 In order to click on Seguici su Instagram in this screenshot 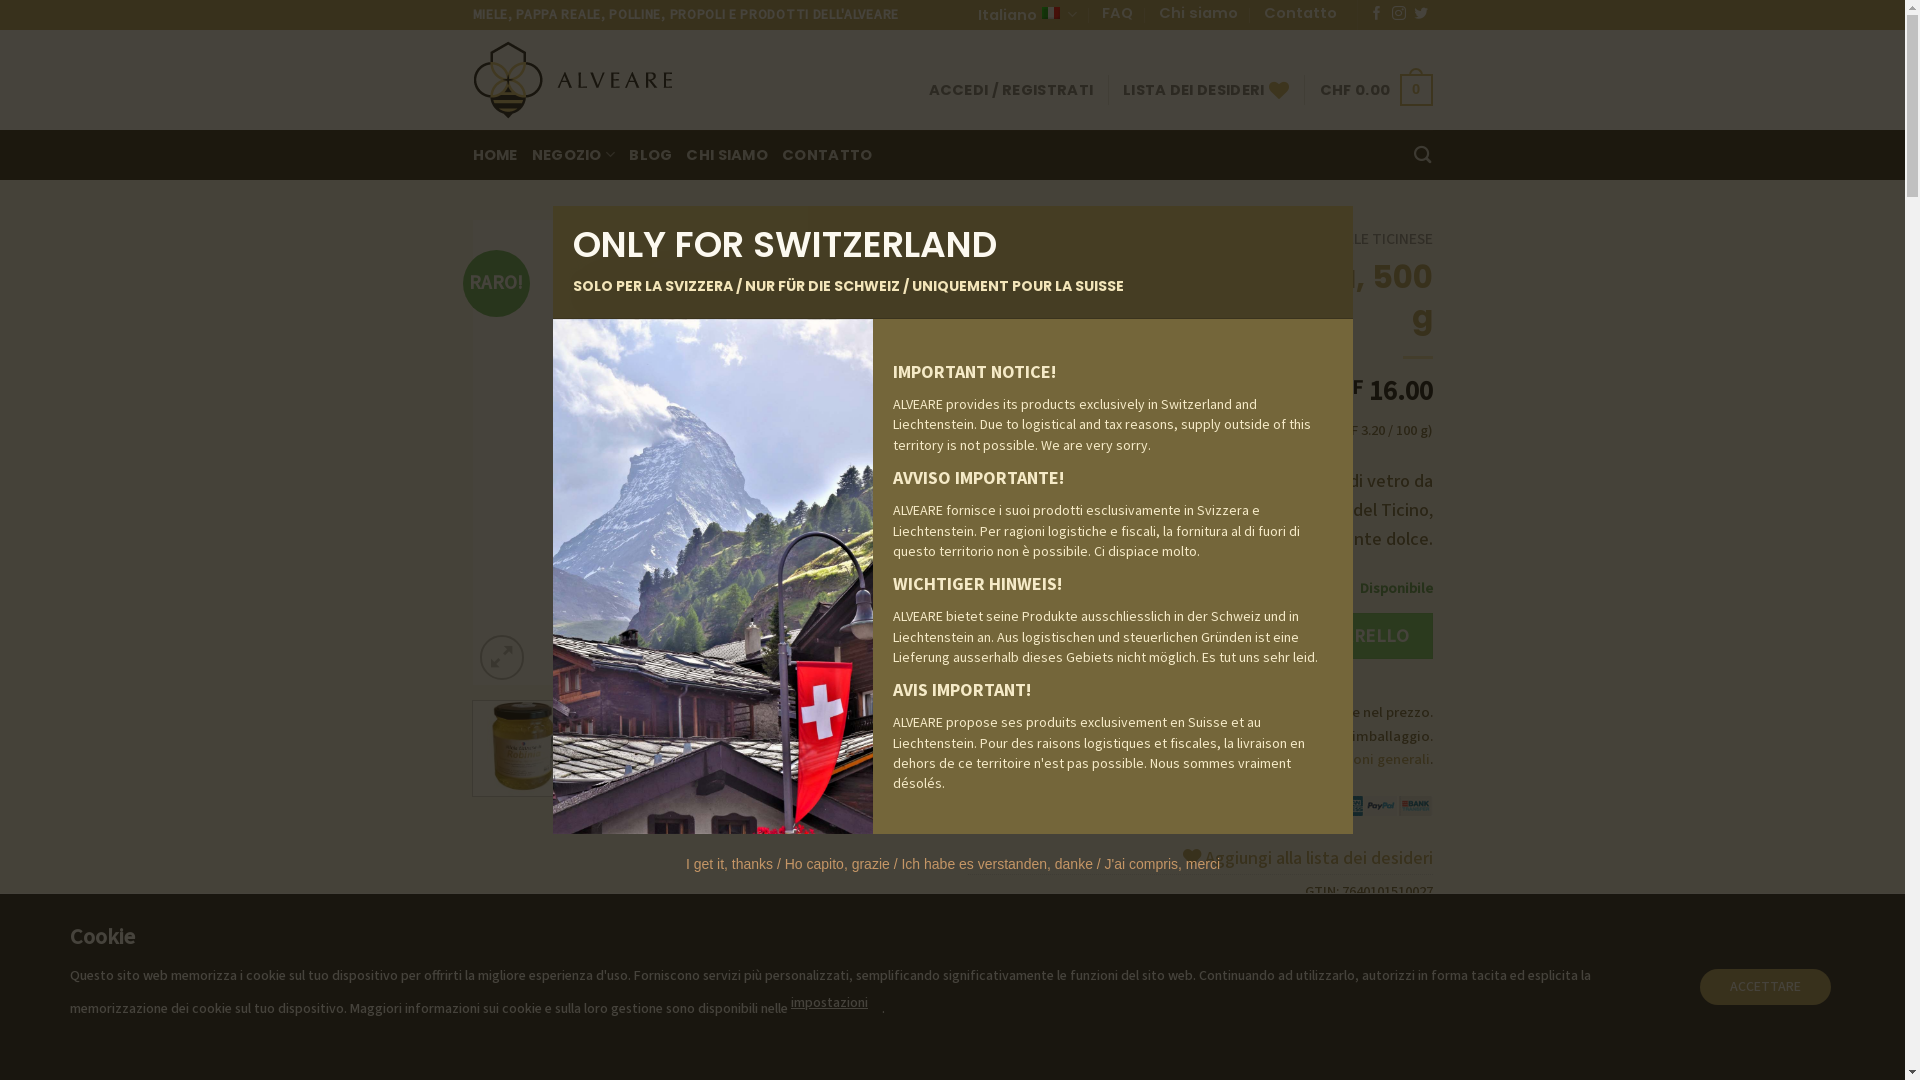, I will do `click(1399, 14)`.